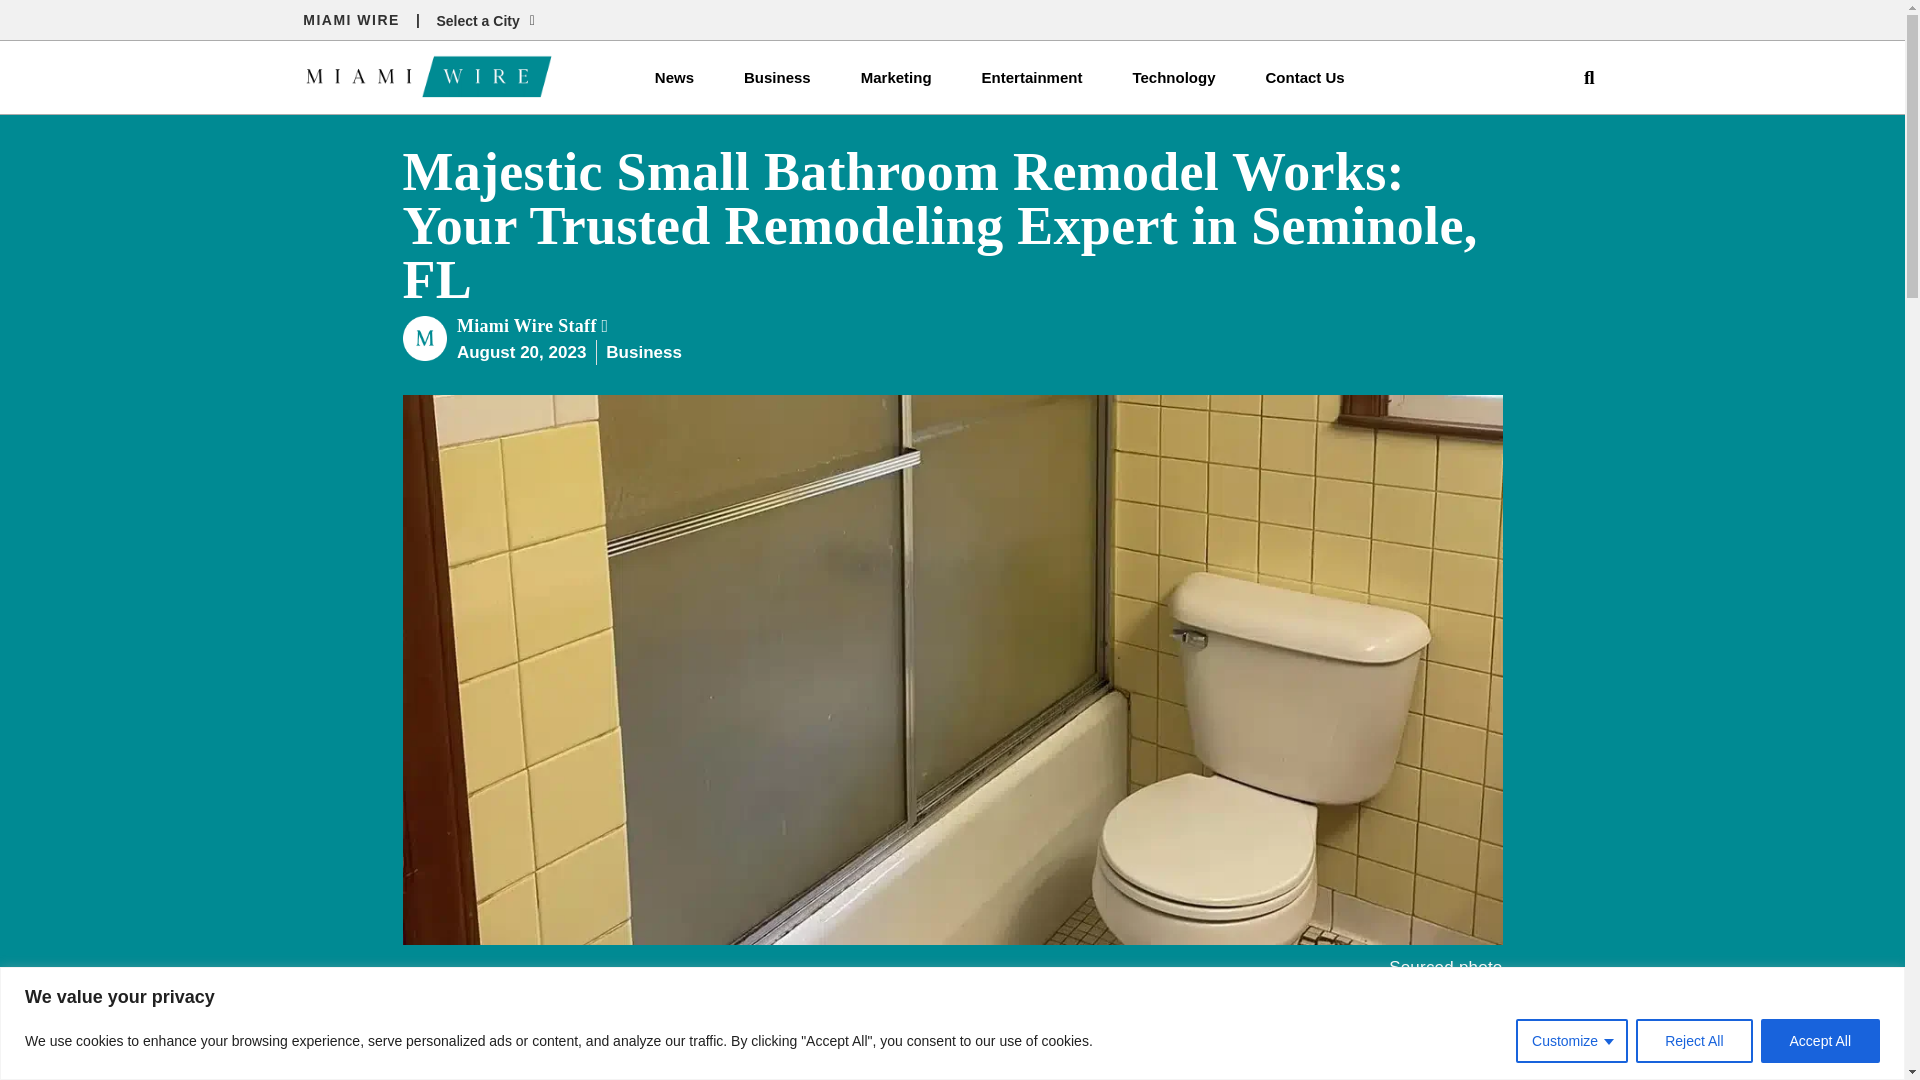 The height and width of the screenshot is (1080, 1920). I want to click on Marketing, so click(896, 78).